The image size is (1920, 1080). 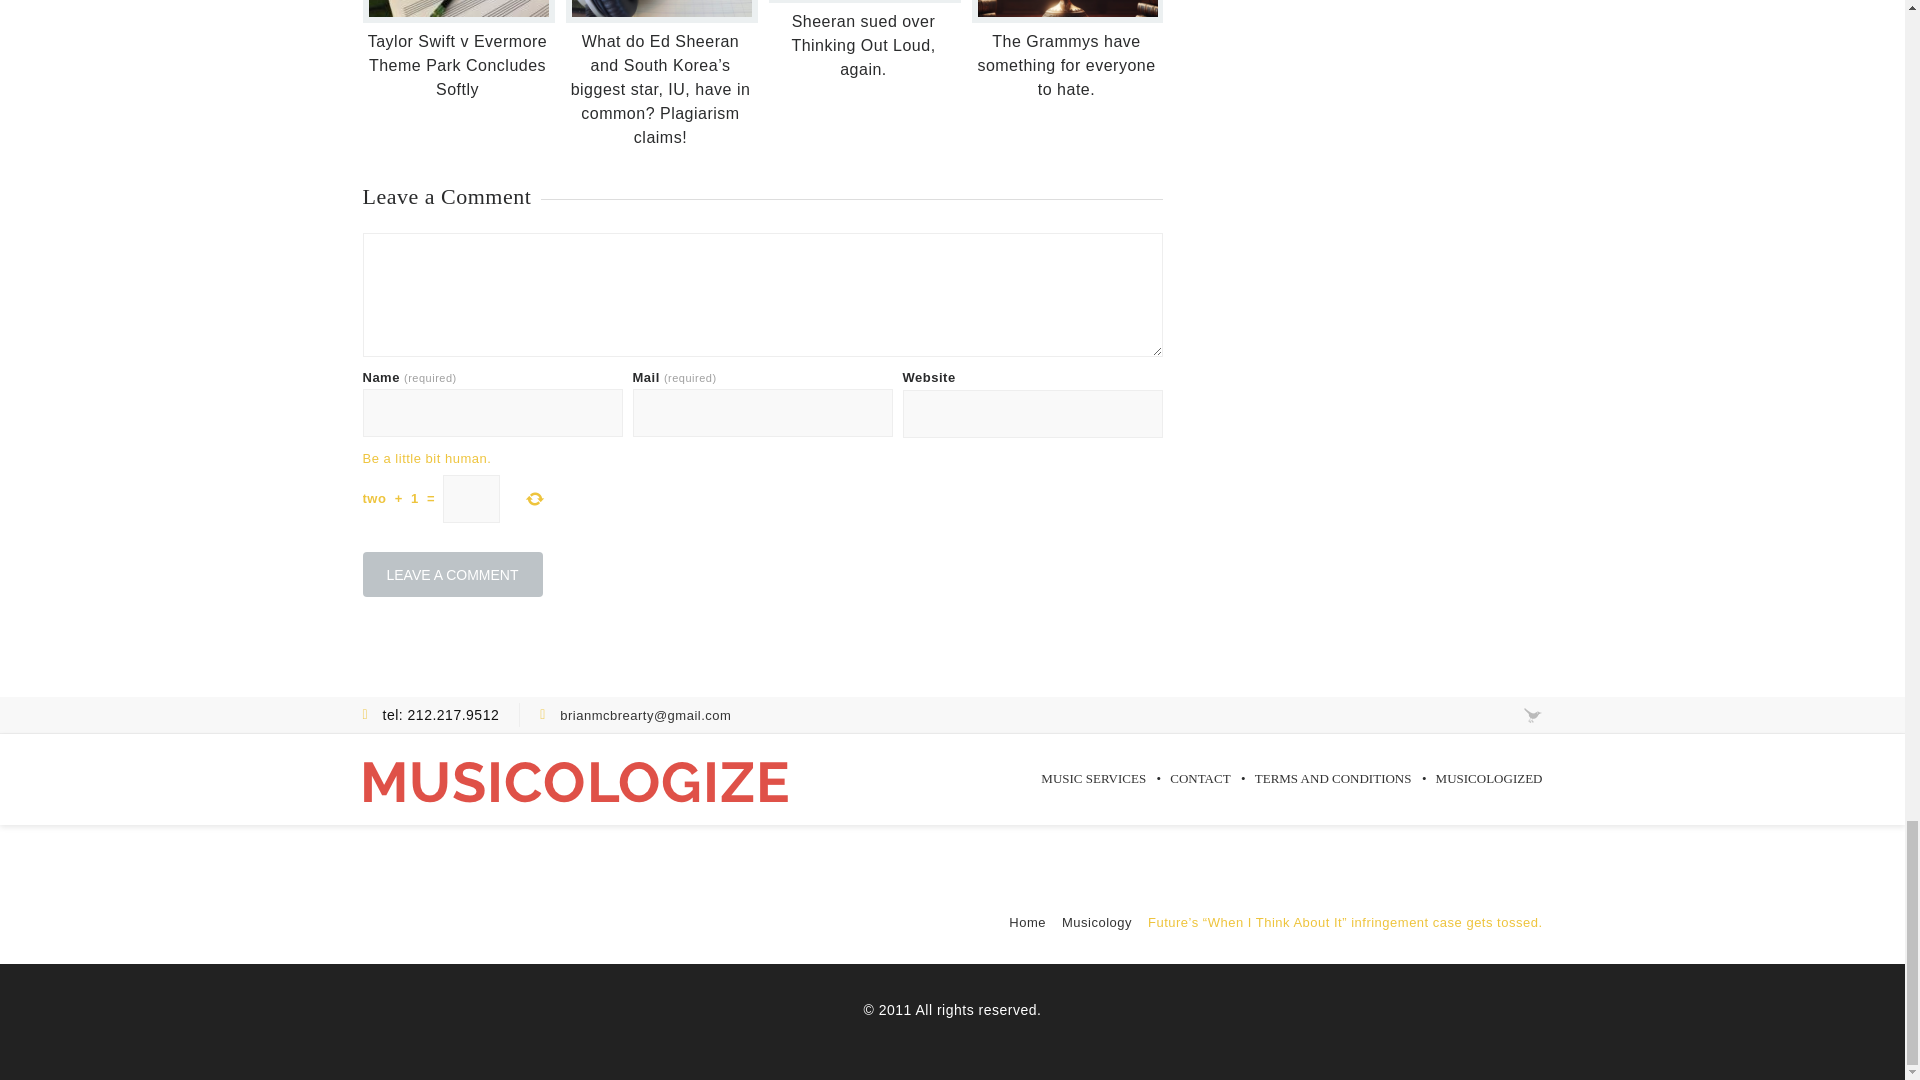 What do you see at coordinates (458, 66) in the screenshot?
I see `Taylor Swift v Evermore Theme Park Concludes Softly` at bounding box center [458, 66].